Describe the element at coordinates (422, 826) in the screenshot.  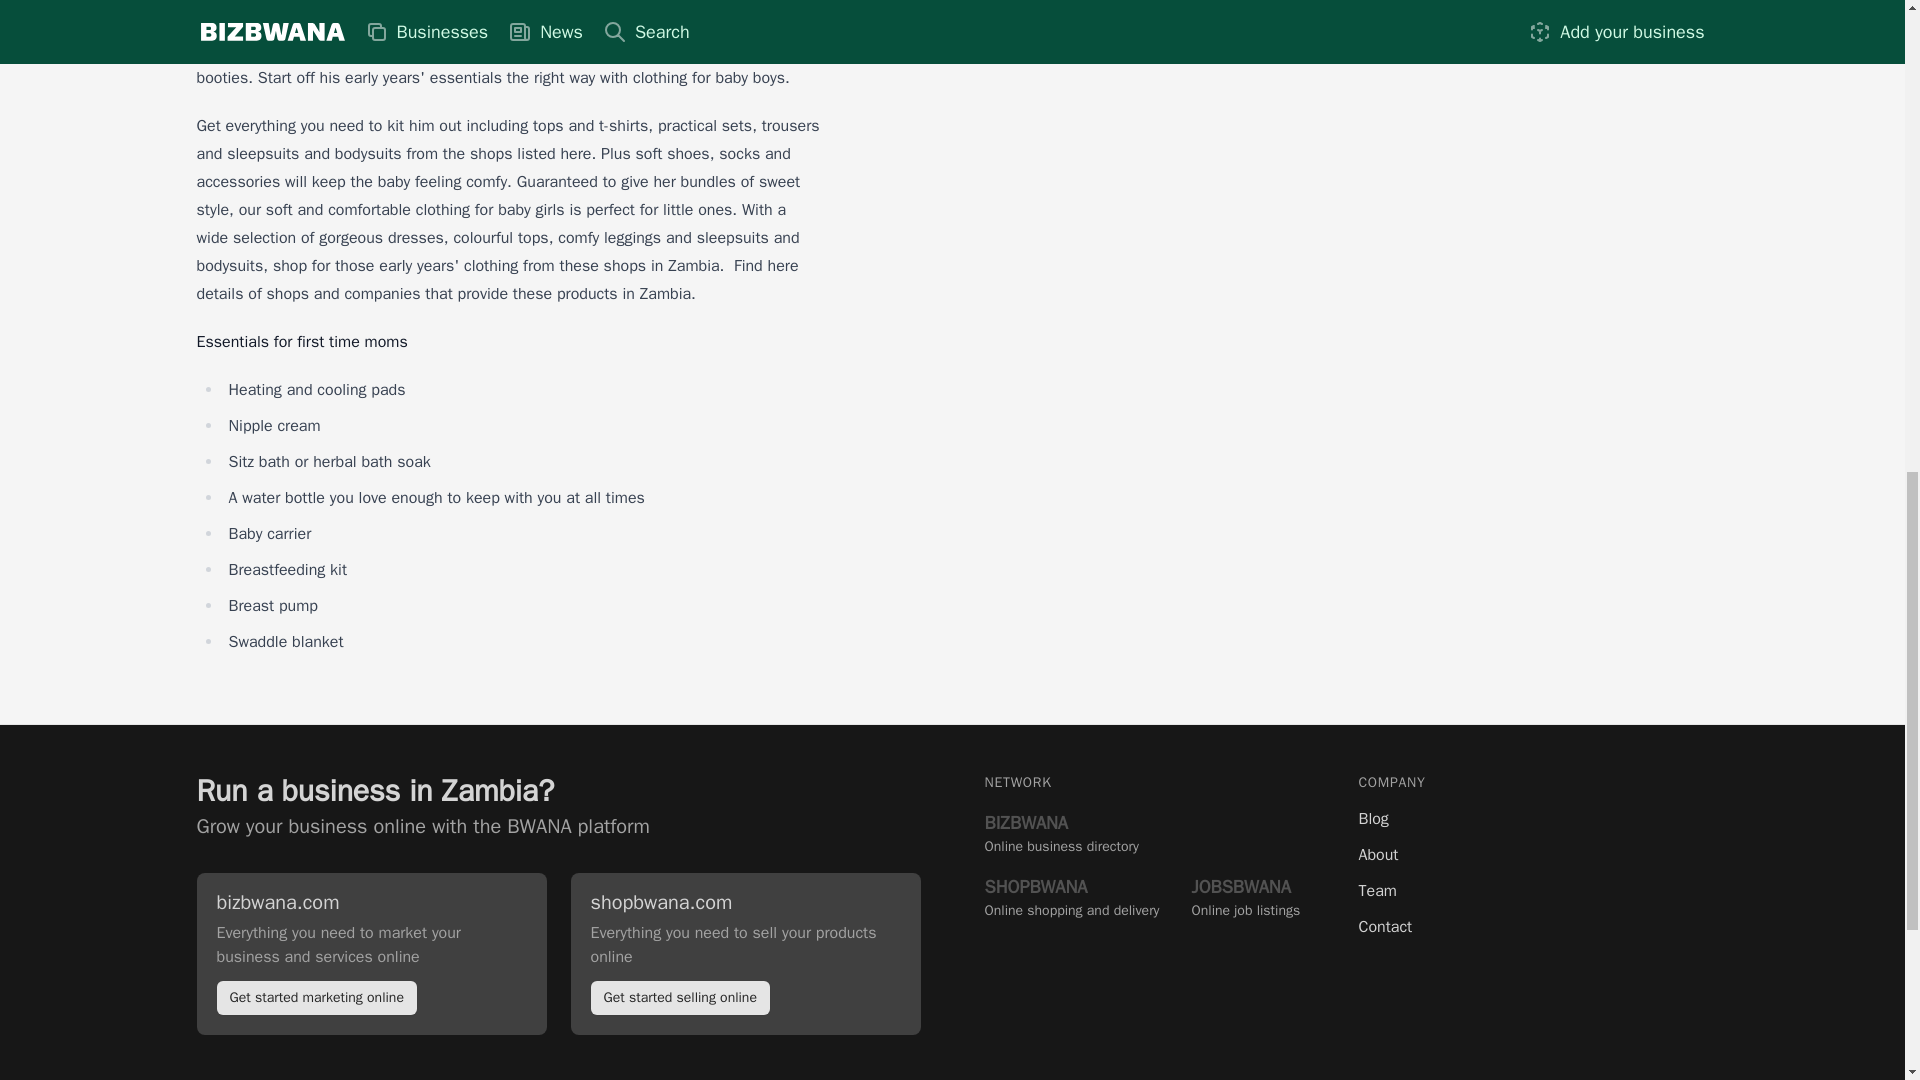
I see `Get started marketing online` at that location.